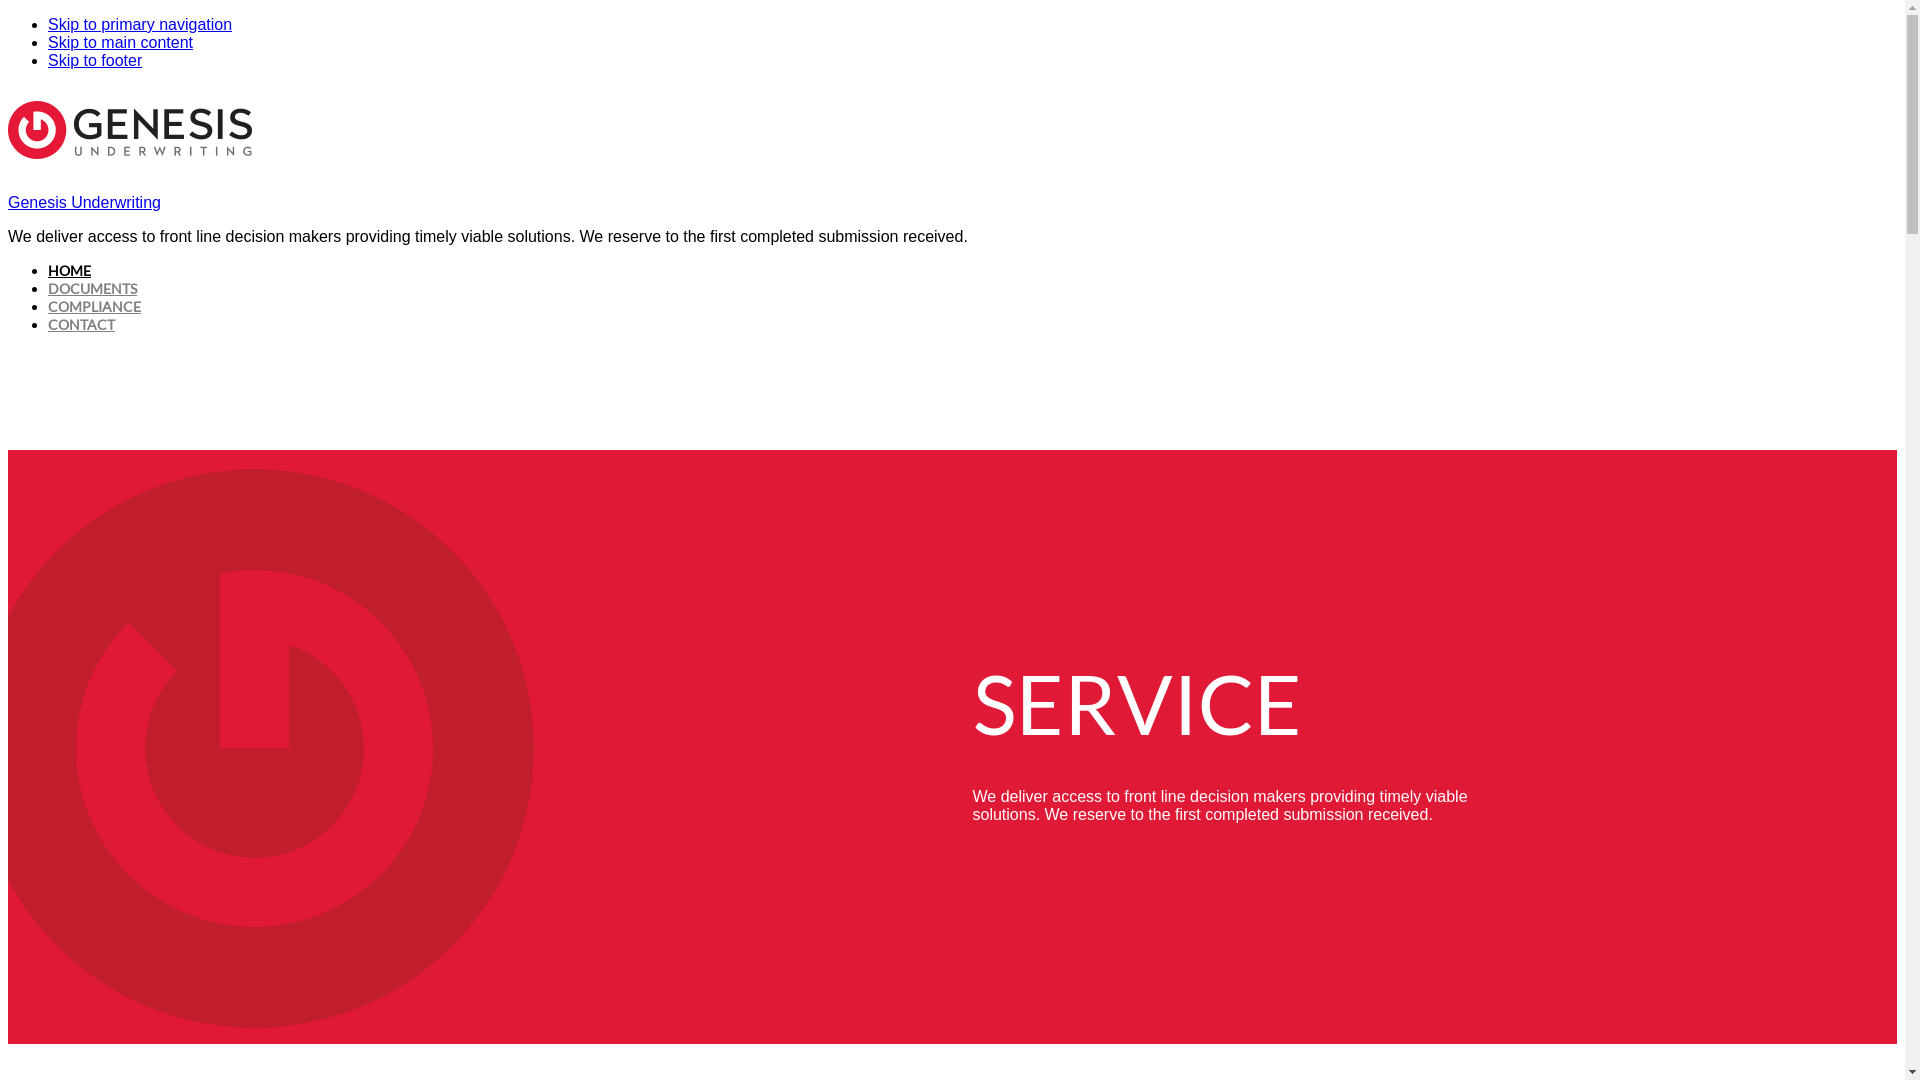  What do you see at coordinates (70, 270) in the screenshot?
I see `HOME` at bounding box center [70, 270].